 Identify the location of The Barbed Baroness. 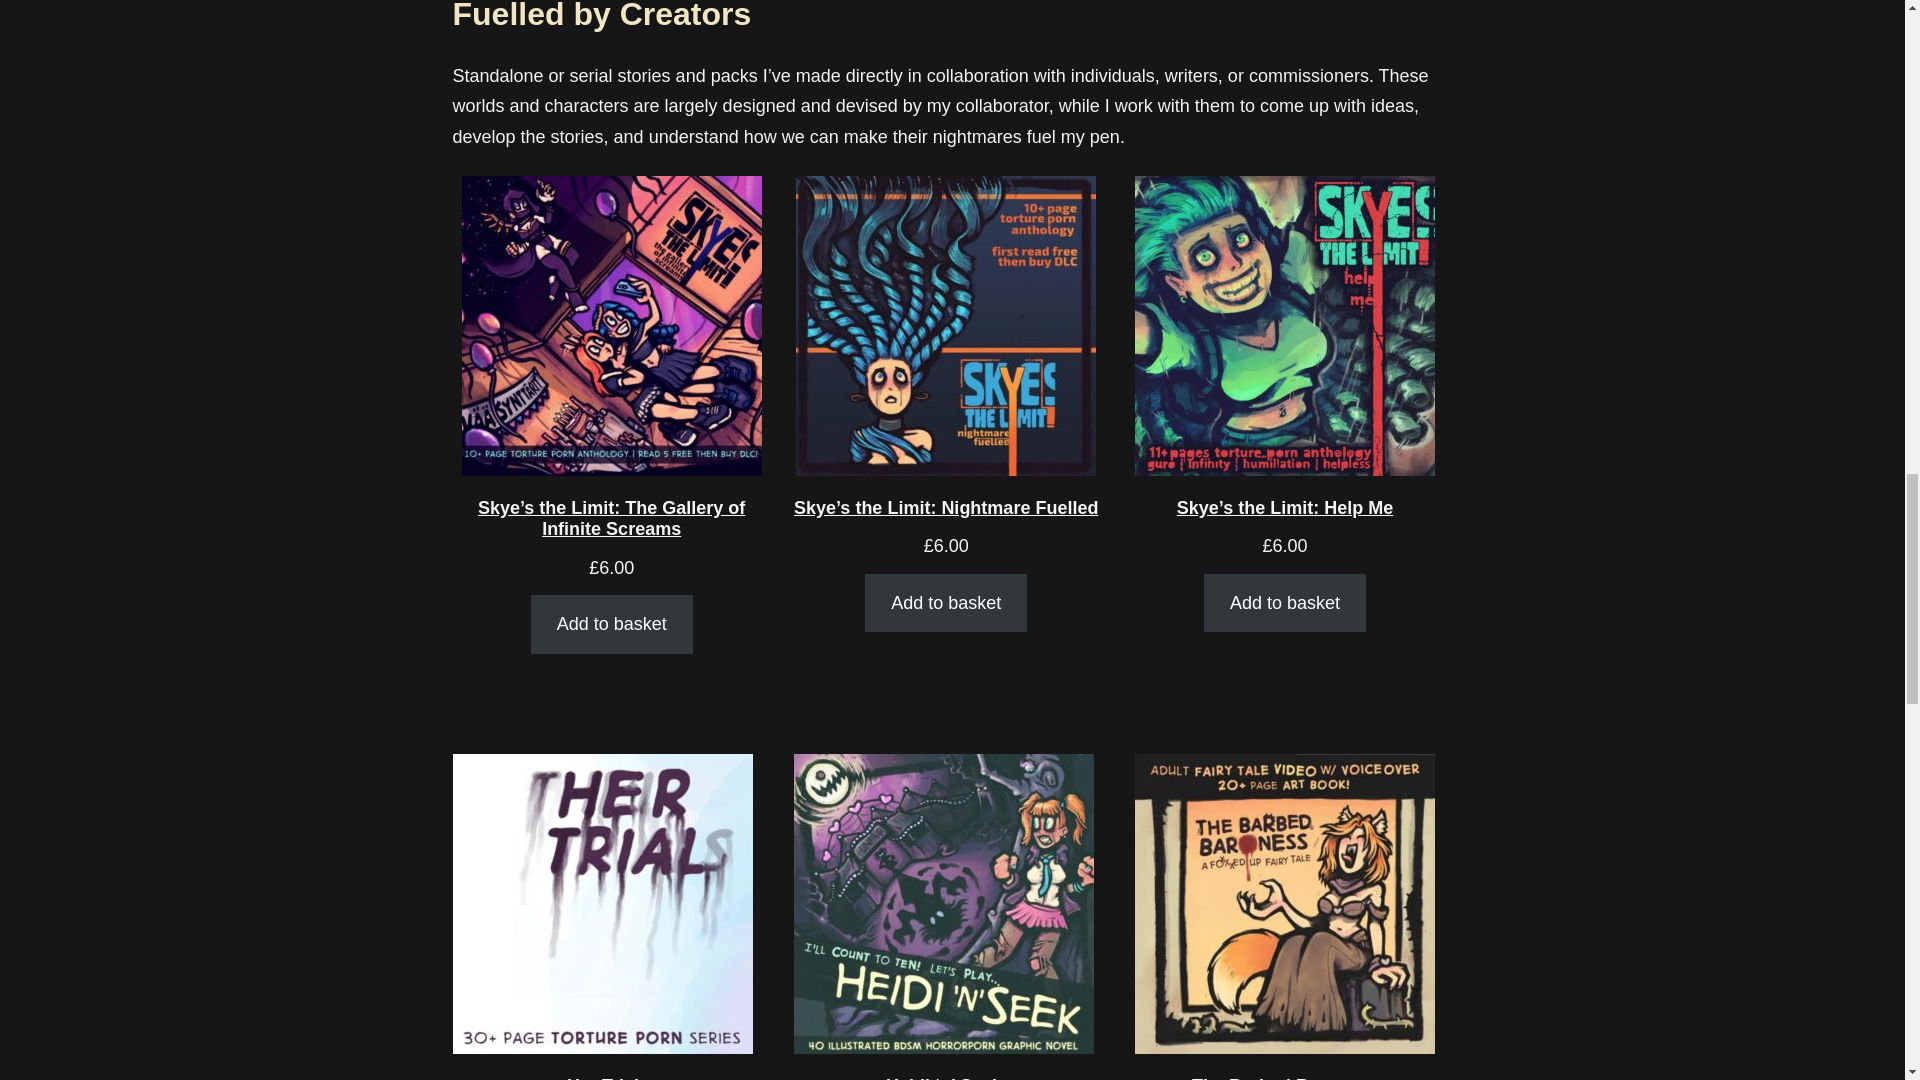
(1284, 916).